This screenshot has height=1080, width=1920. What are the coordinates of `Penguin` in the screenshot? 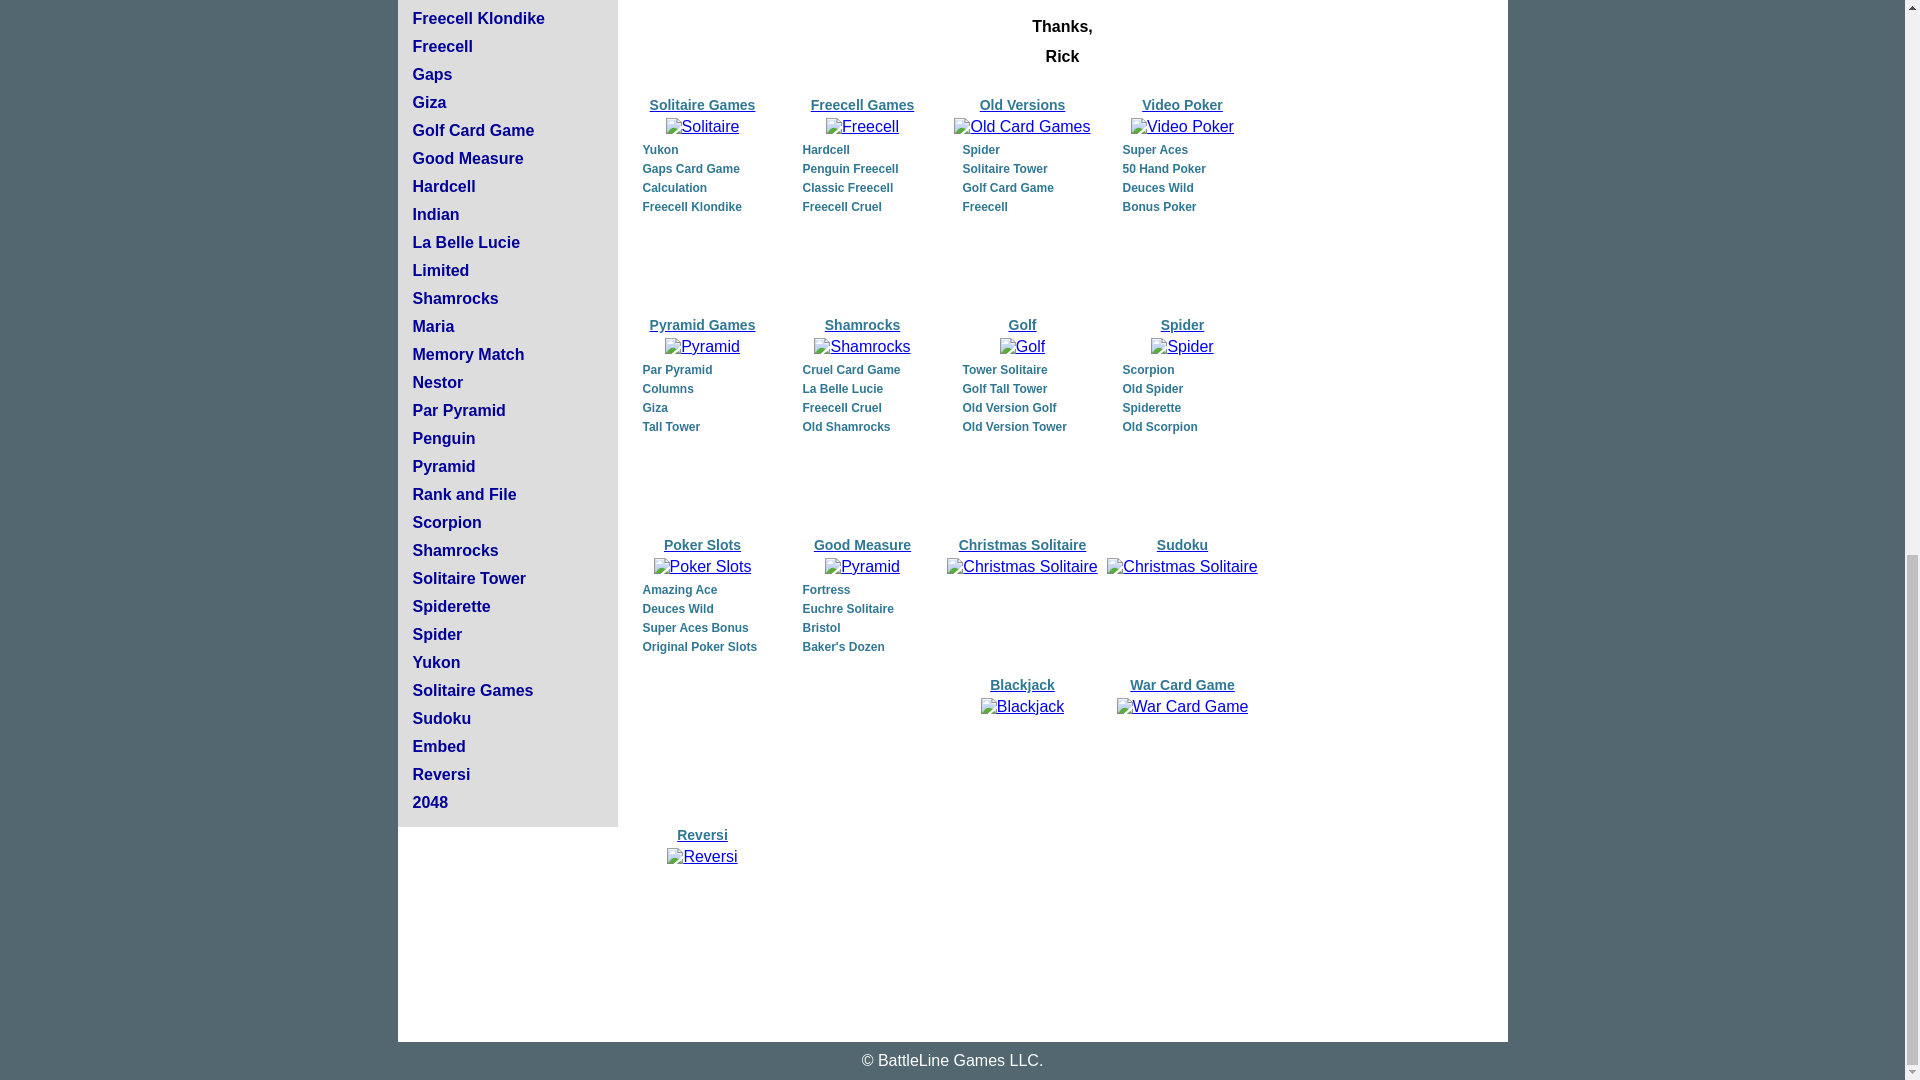 It's located at (443, 438).